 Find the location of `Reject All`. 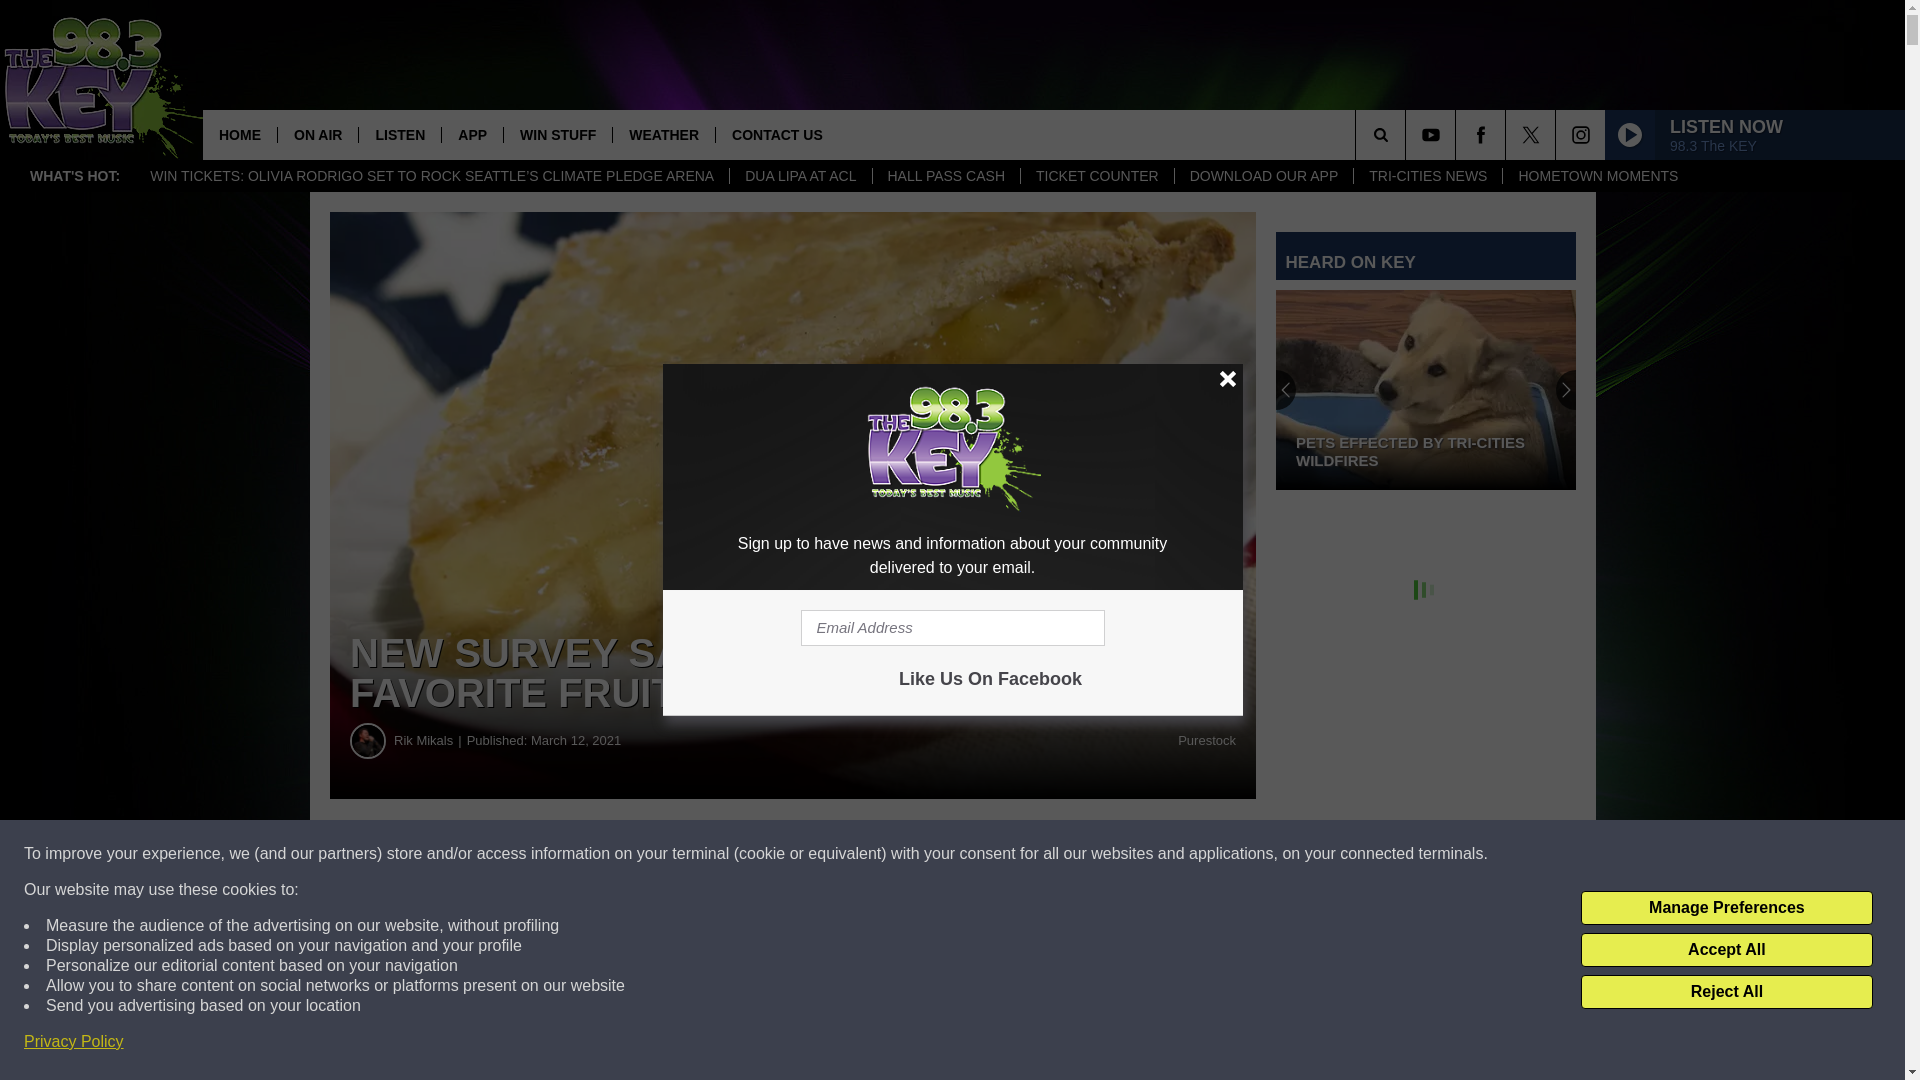

Reject All is located at coordinates (1726, 992).